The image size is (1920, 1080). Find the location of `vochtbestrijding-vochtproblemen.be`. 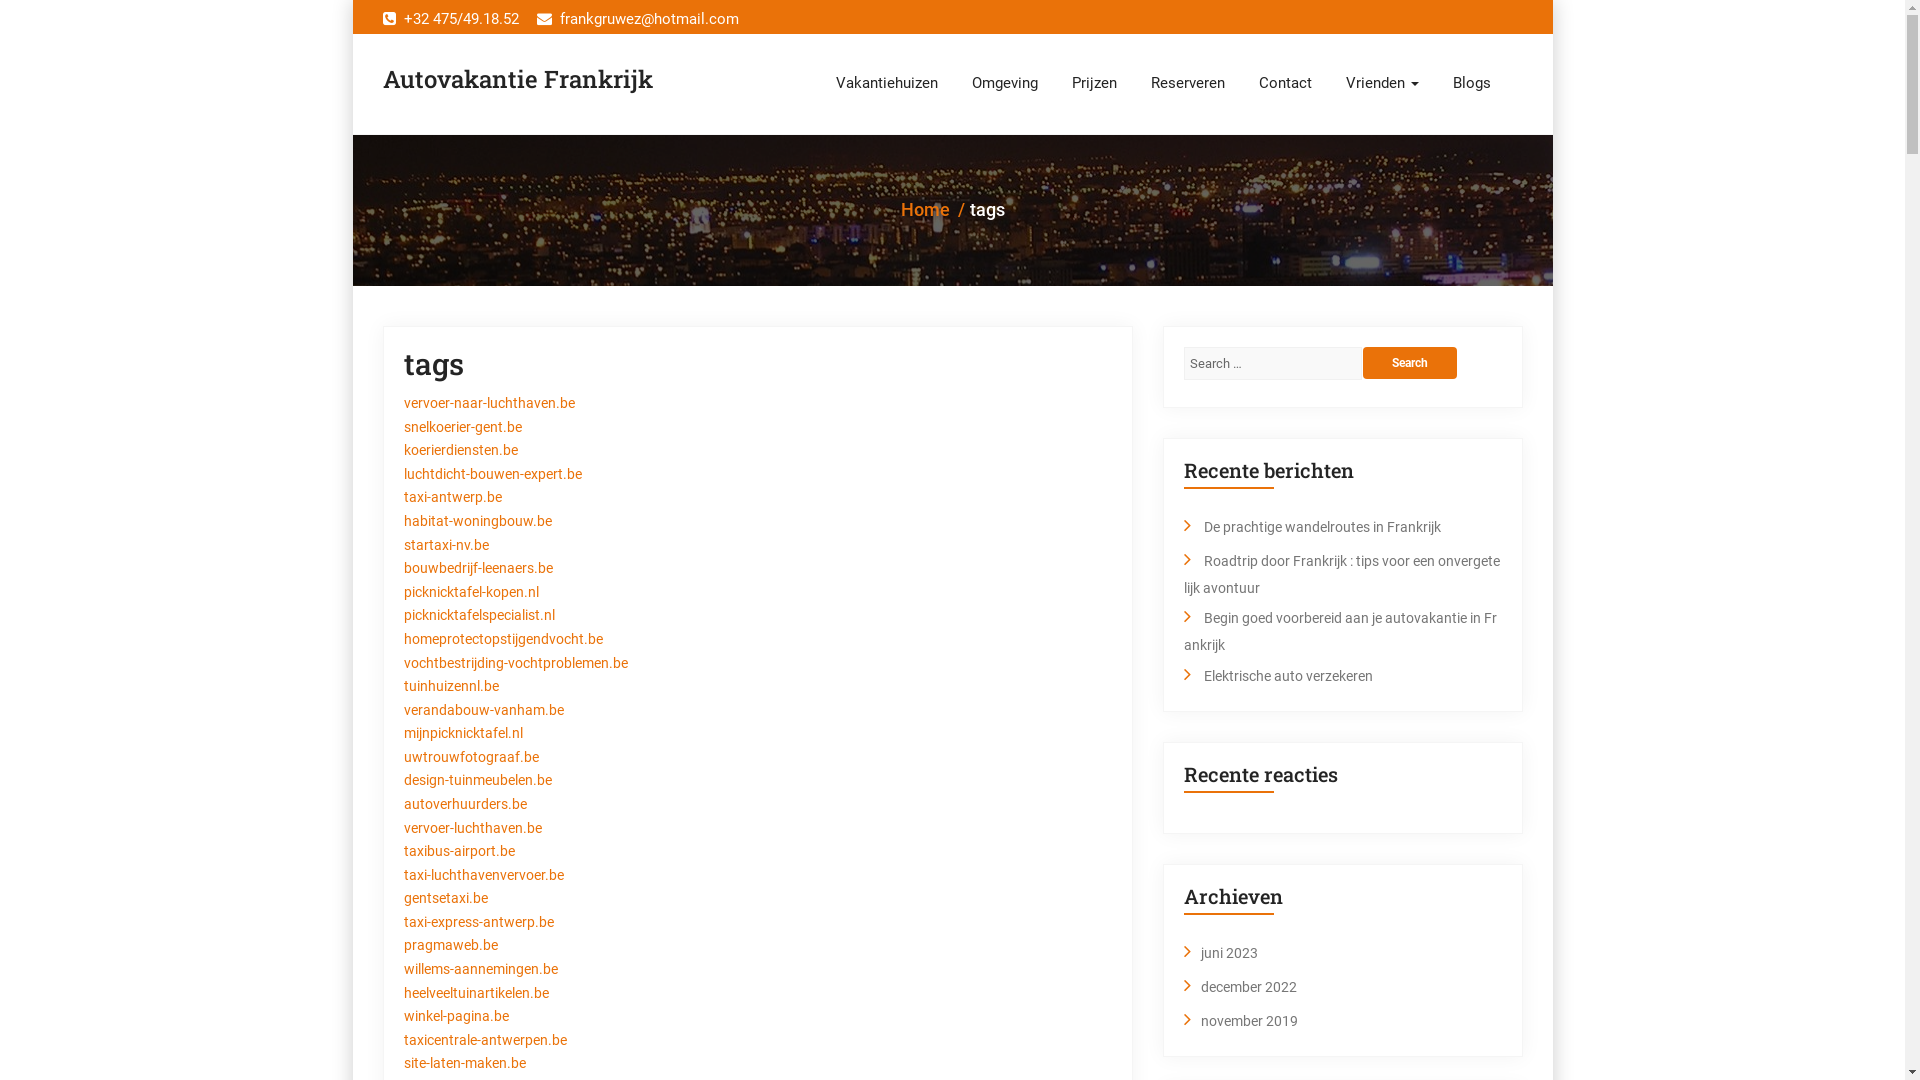

vochtbestrijding-vochtproblemen.be is located at coordinates (516, 664).